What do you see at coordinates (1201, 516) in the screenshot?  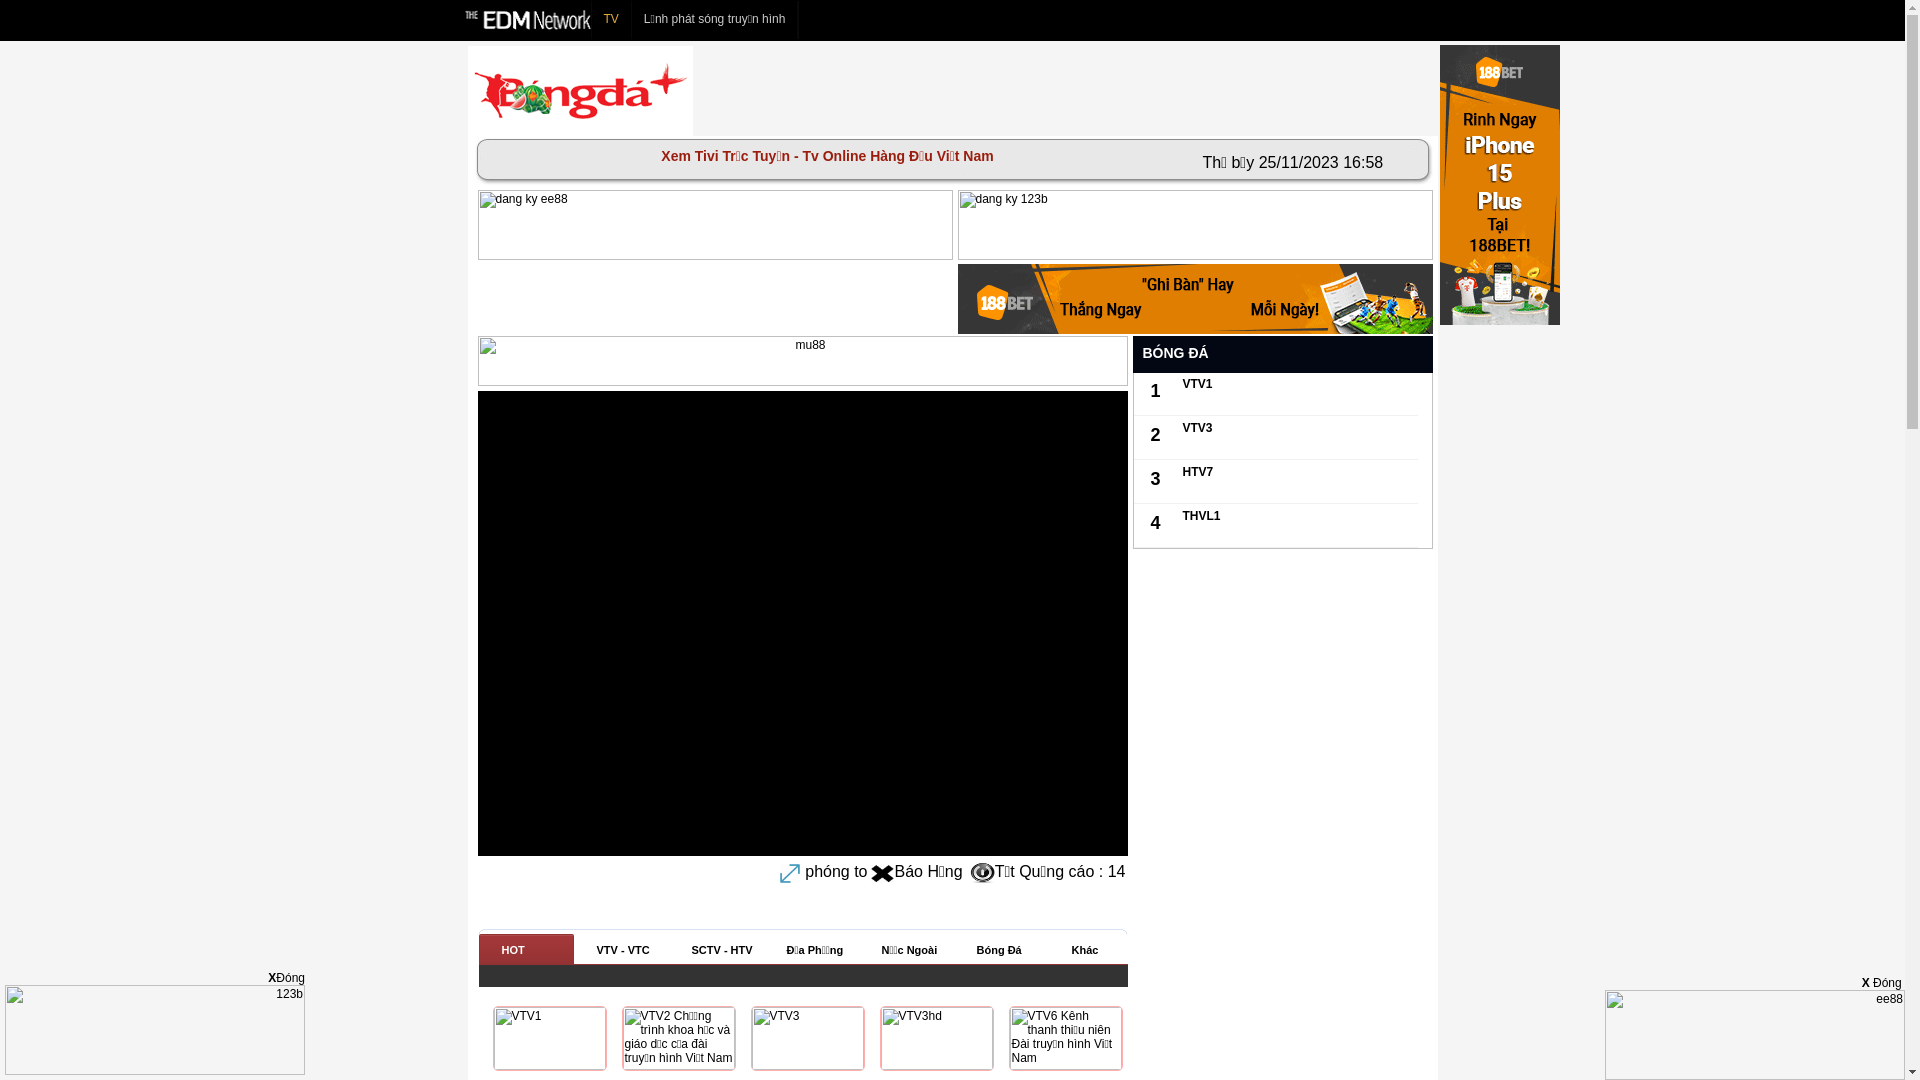 I see `THVL1` at bounding box center [1201, 516].